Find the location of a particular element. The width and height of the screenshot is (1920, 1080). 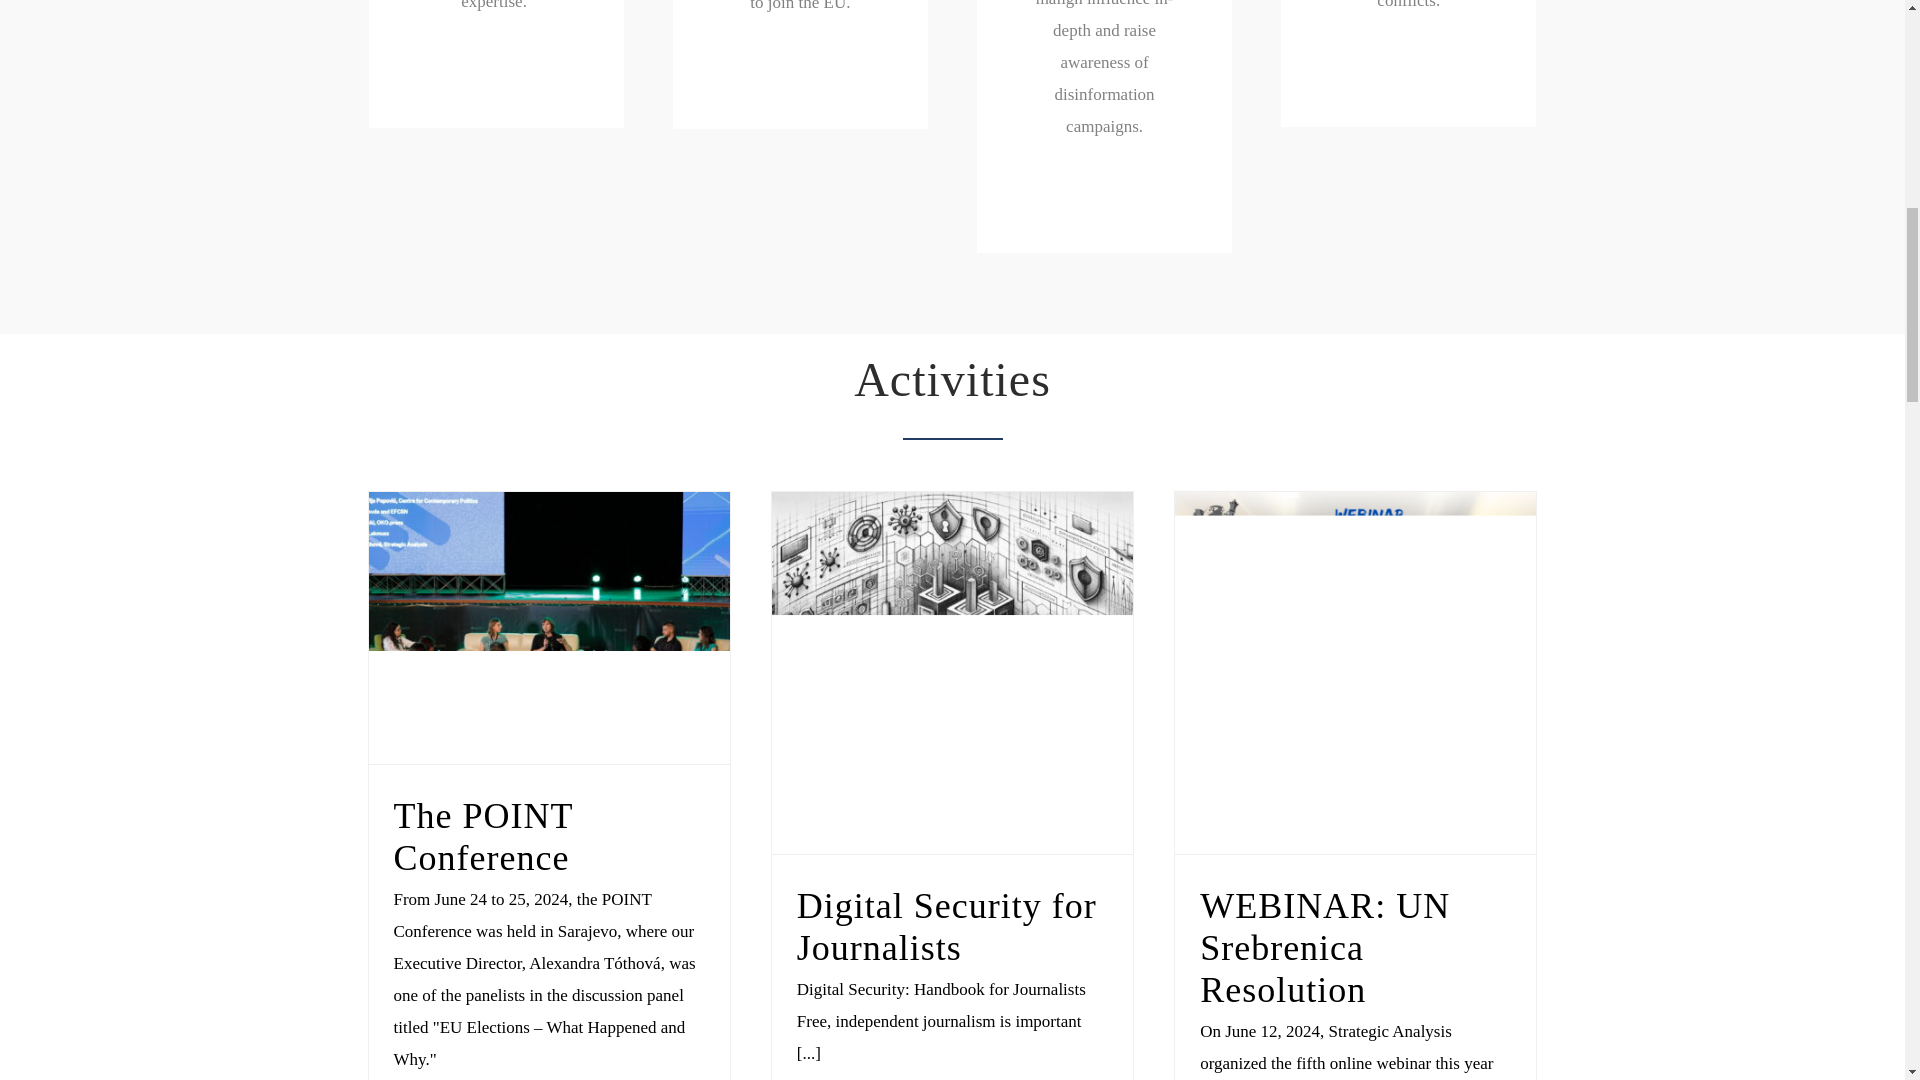

WEBINAR: UN Srebrenica Resolution is located at coordinates (1324, 947).